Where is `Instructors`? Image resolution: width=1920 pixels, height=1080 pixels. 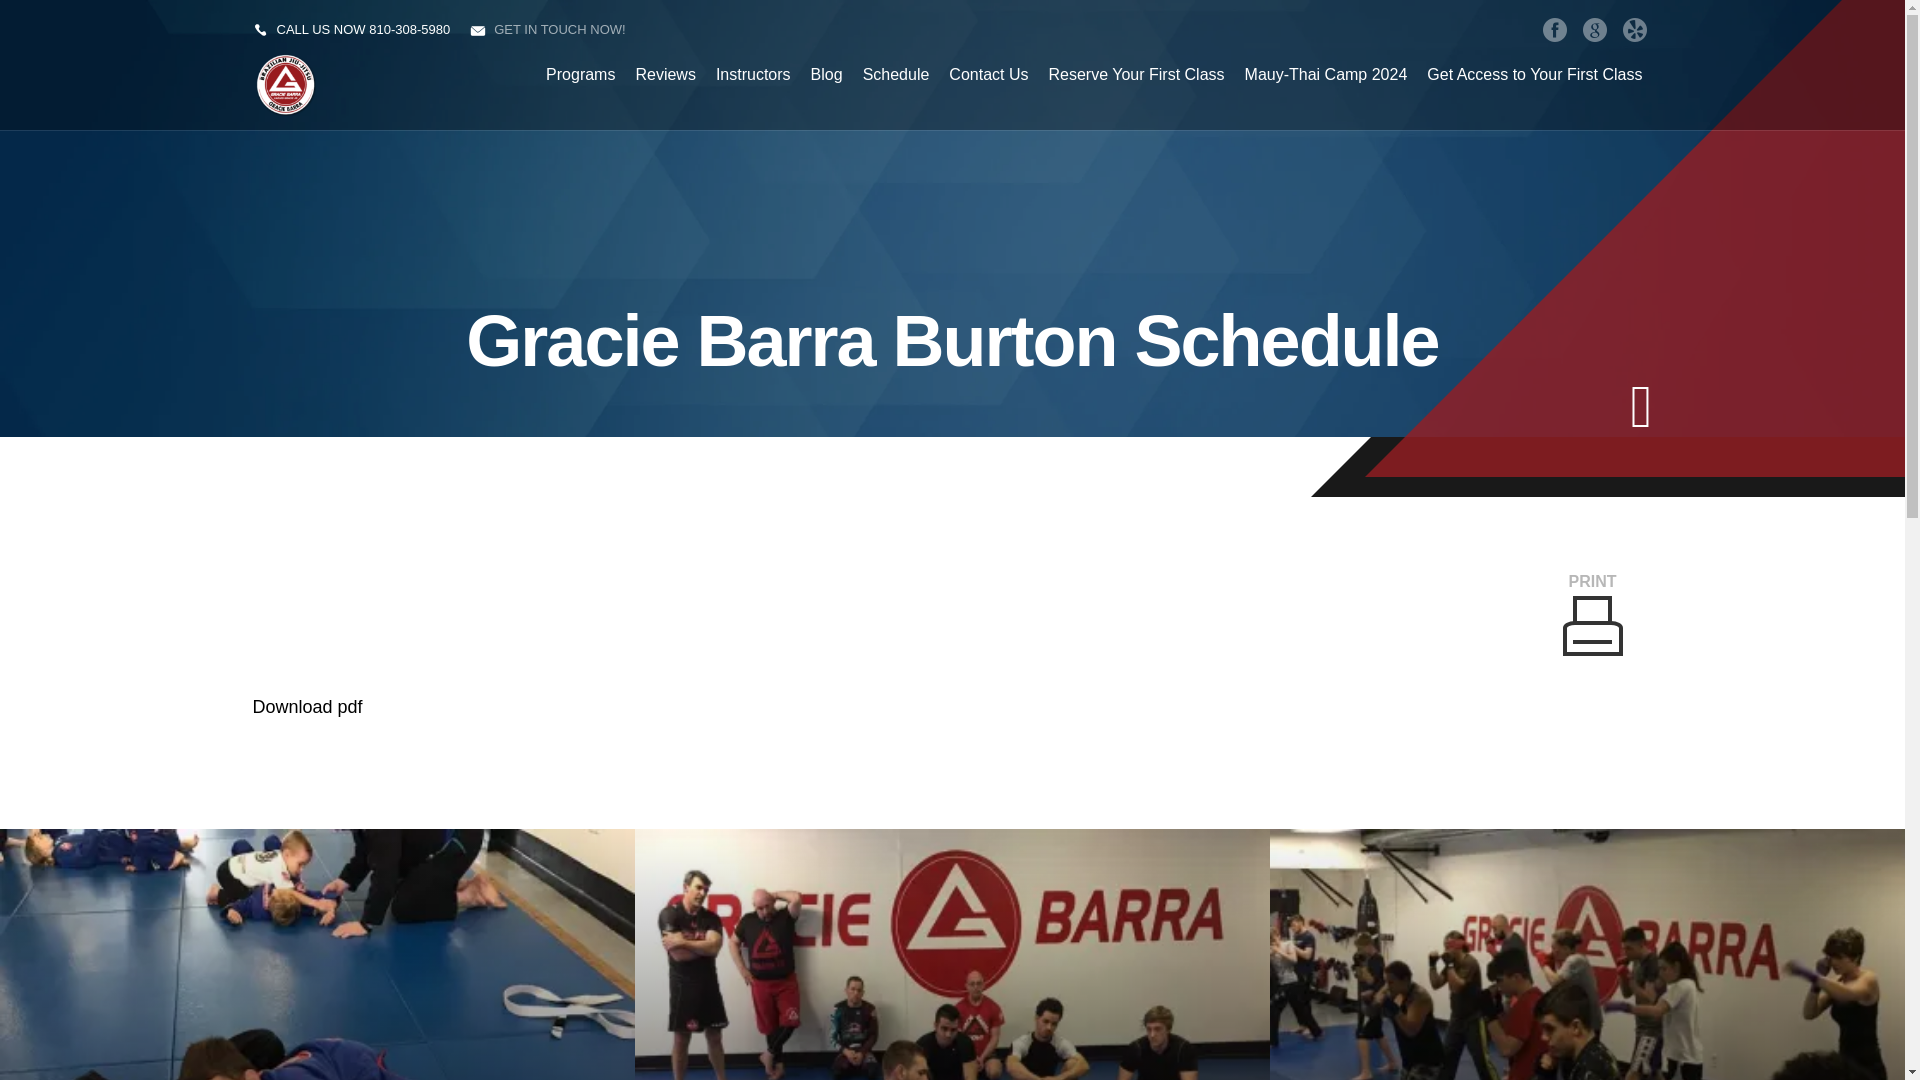
Instructors is located at coordinates (753, 74).